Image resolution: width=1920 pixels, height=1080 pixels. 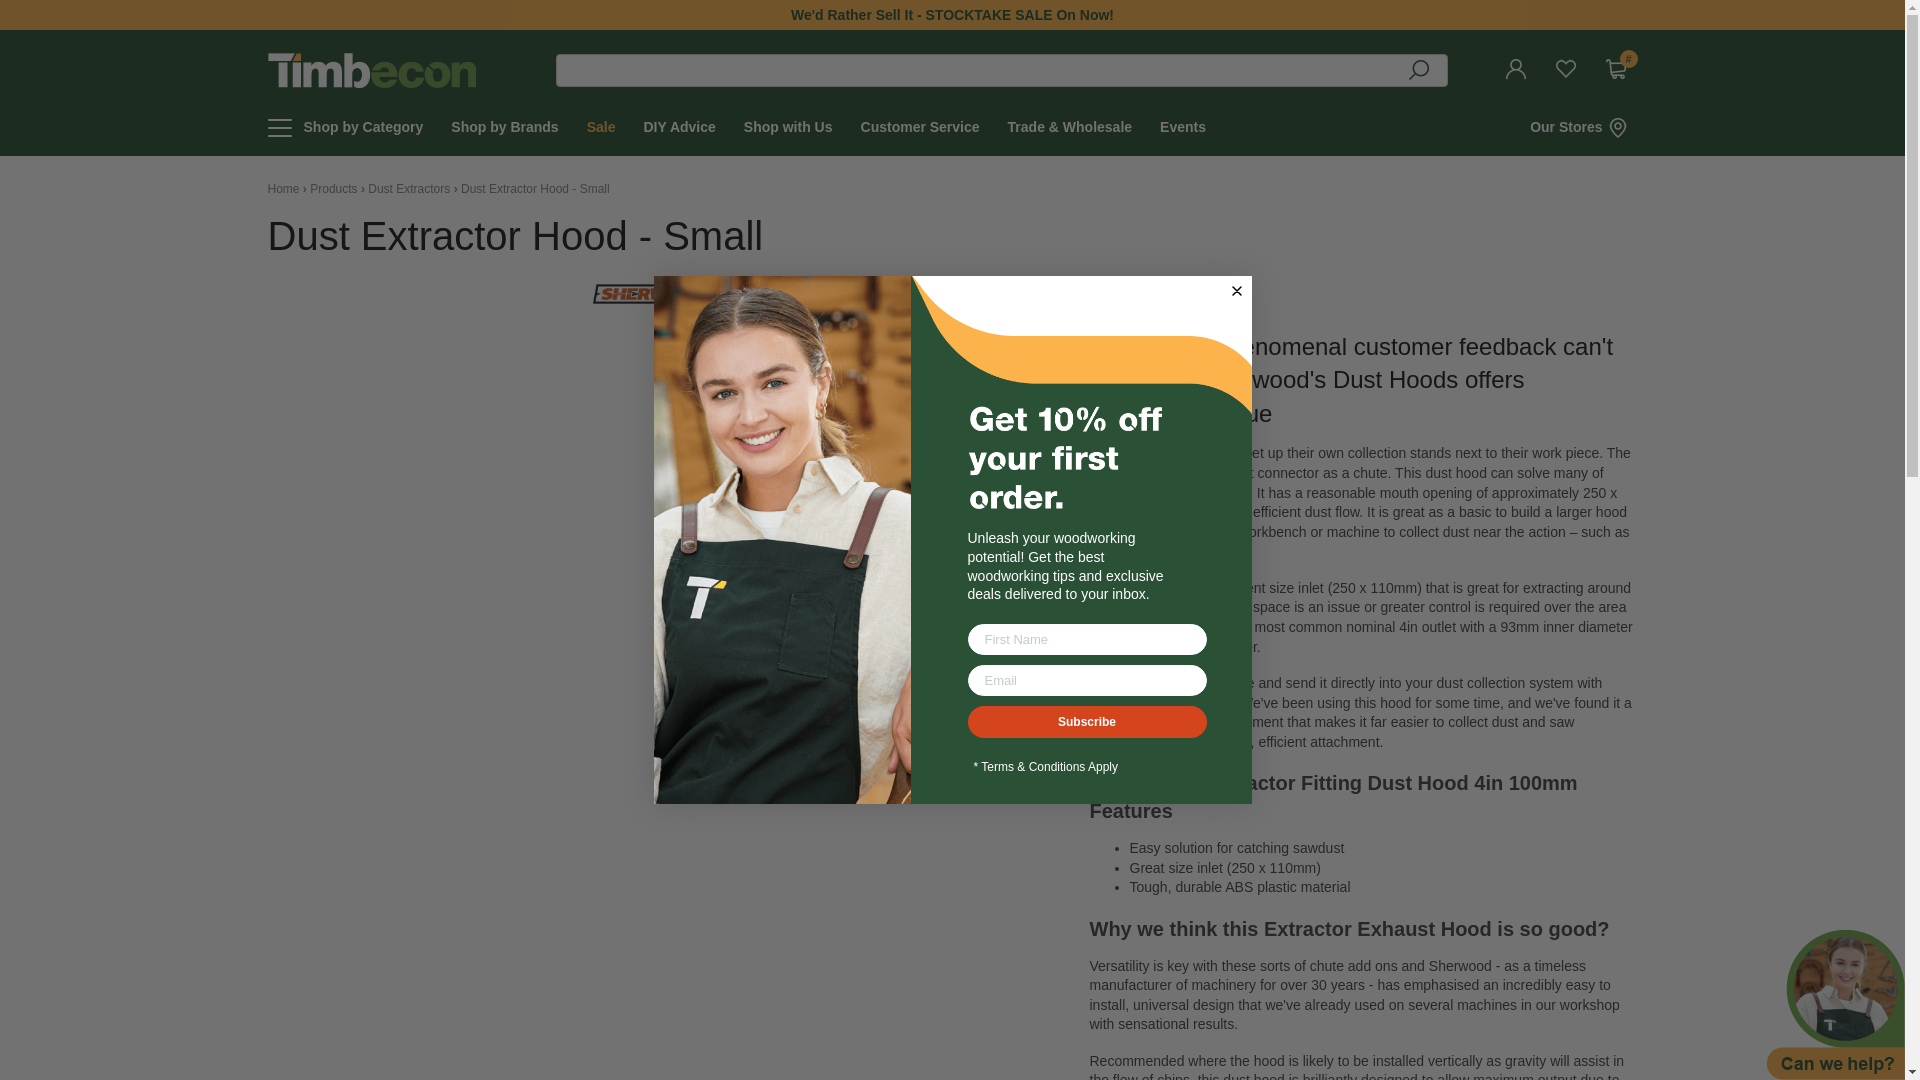 I want to click on Home, so click(x=284, y=188).